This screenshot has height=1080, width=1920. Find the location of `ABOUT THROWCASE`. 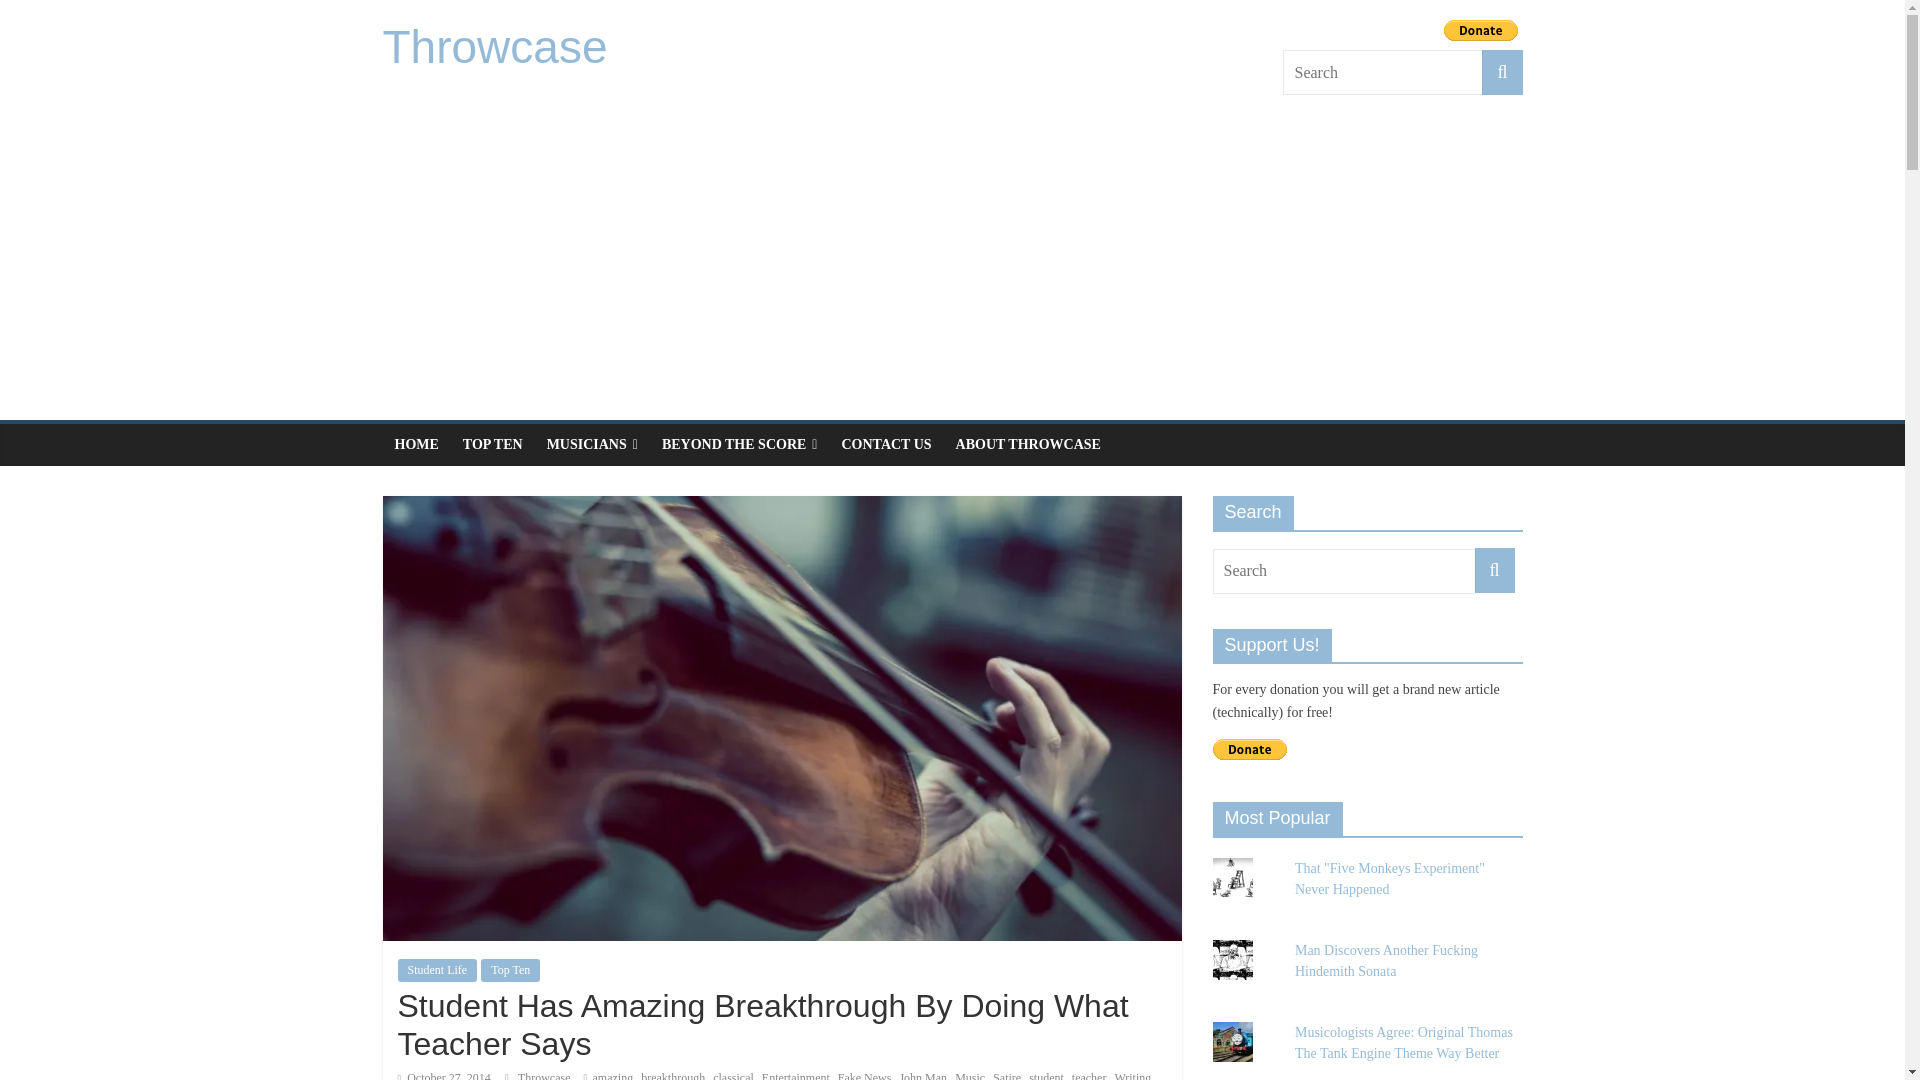

ABOUT THROWCASE is located at coordinates (1028, 444).